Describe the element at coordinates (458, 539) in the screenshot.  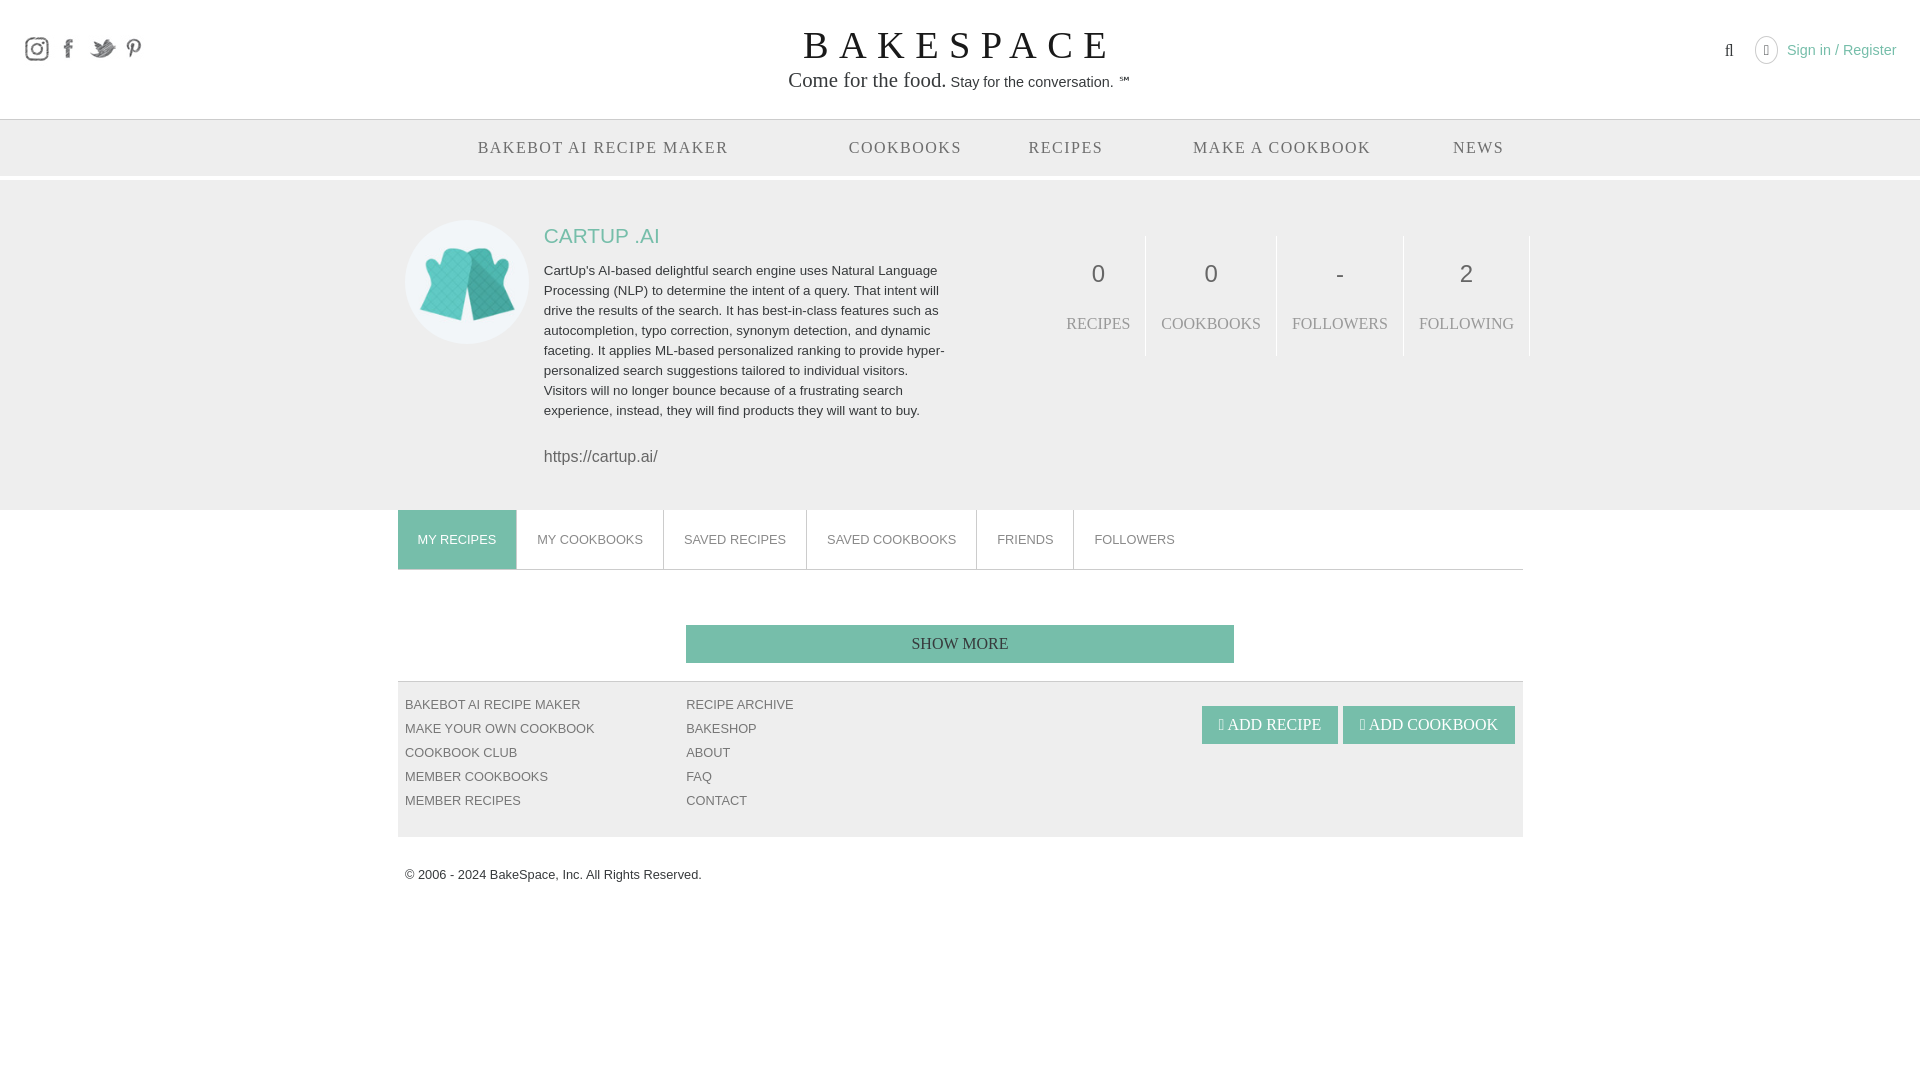
I see `MY RECIPES` at that location.